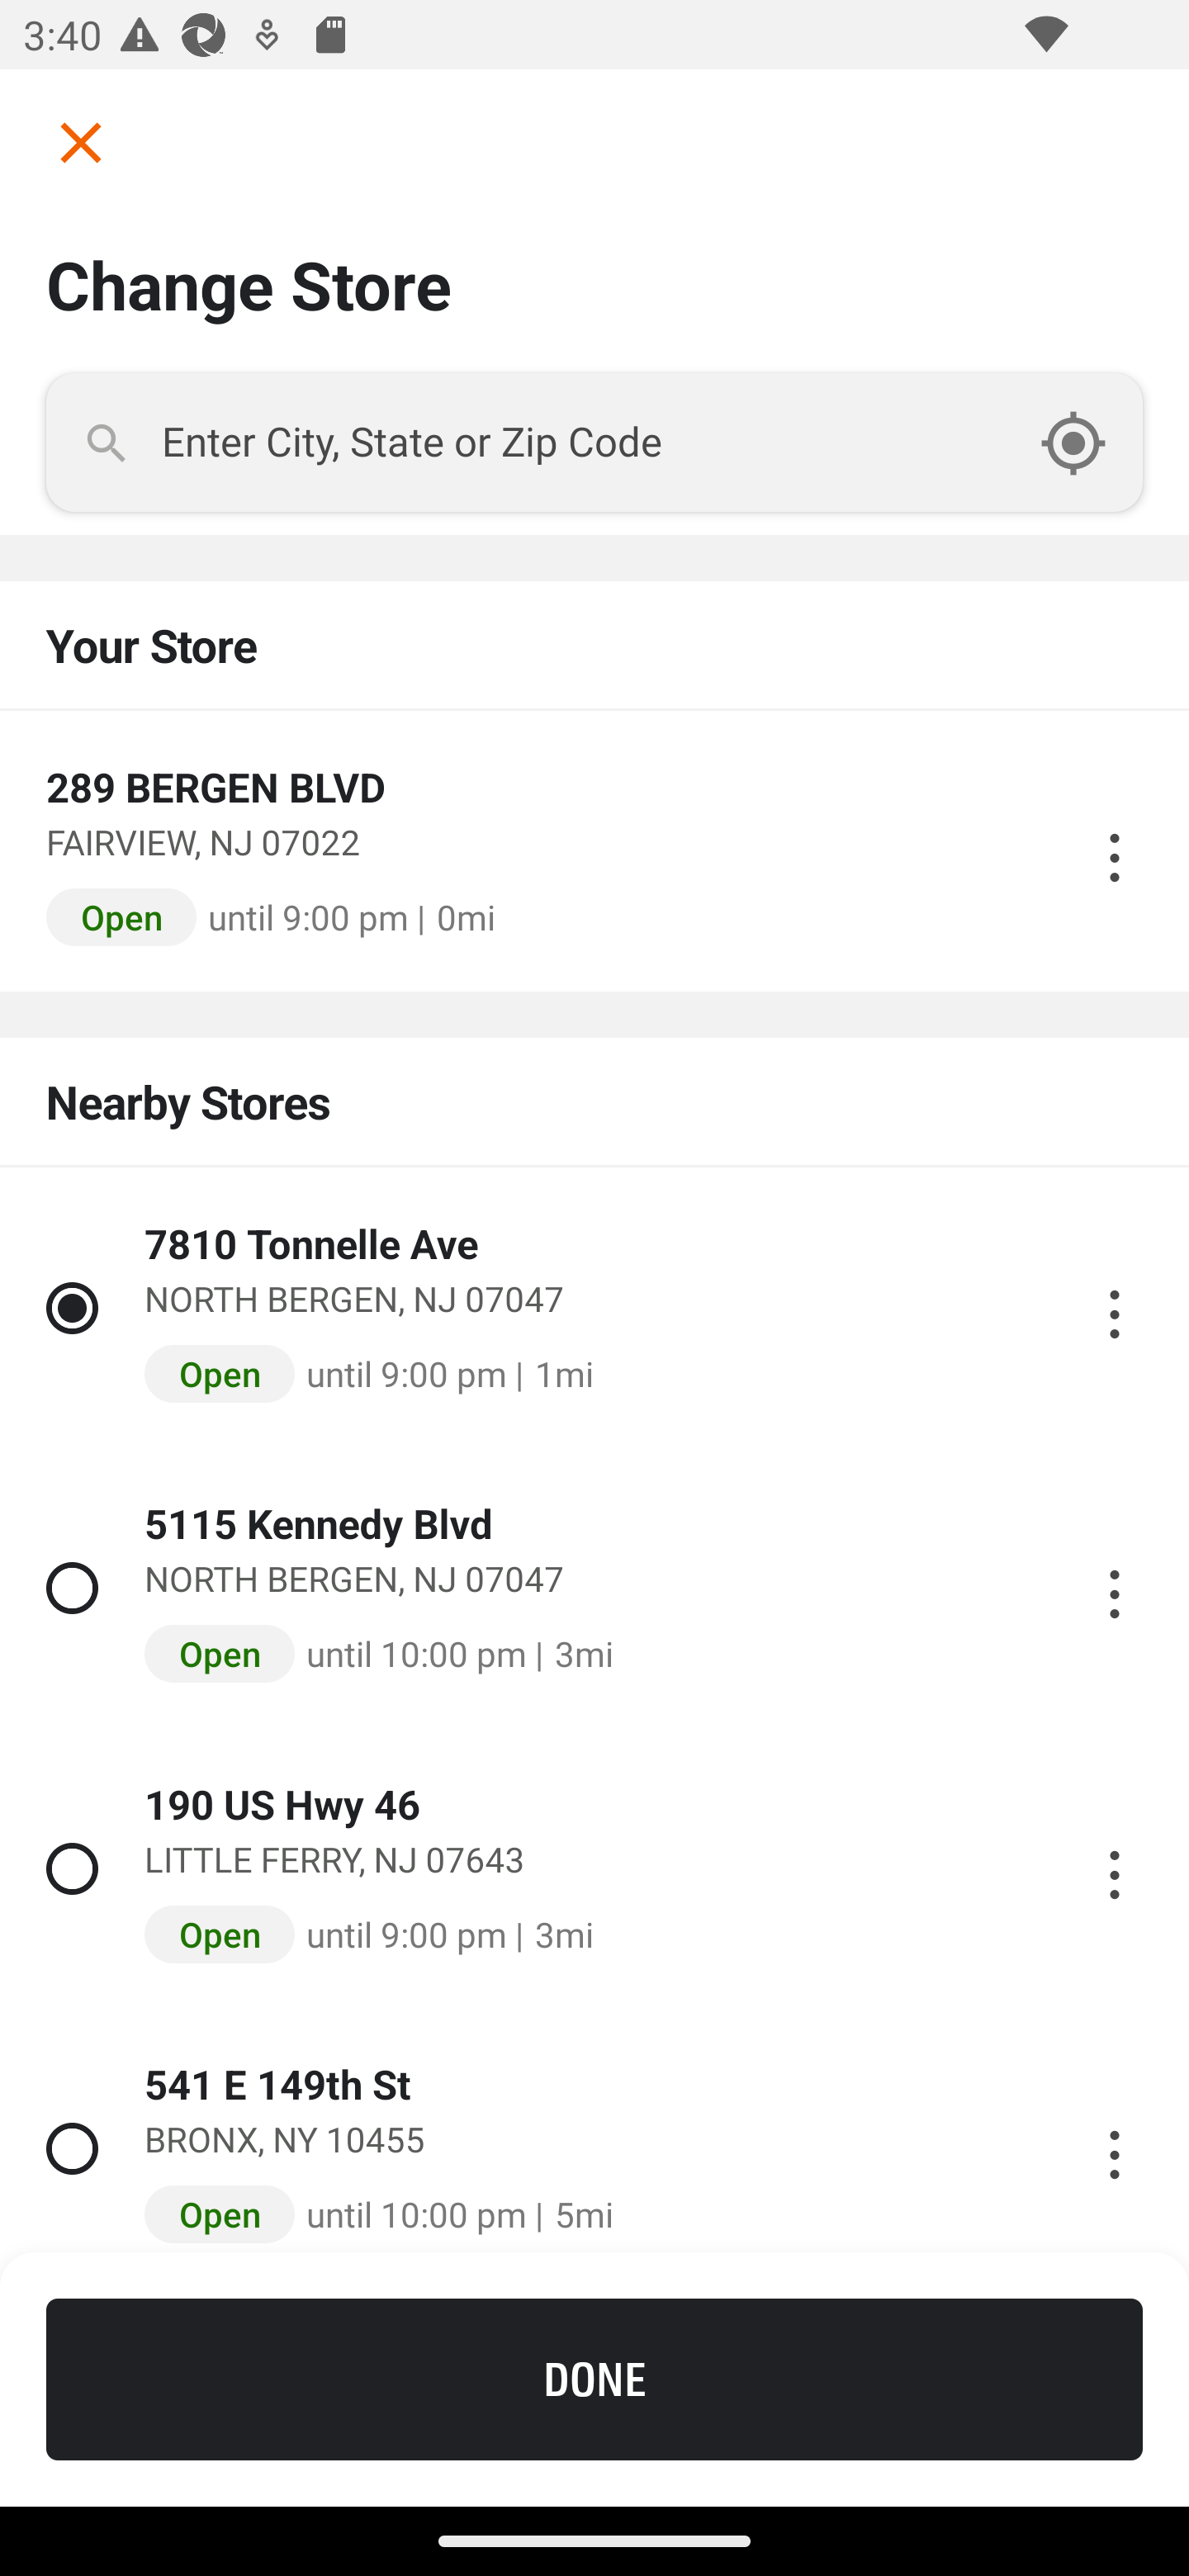 The height and width of the screenshot is (2576, 1189). What do you see at coordinates (69, 142) in the screenshot?
I see `close-button ` at bounding box center [69, 142].